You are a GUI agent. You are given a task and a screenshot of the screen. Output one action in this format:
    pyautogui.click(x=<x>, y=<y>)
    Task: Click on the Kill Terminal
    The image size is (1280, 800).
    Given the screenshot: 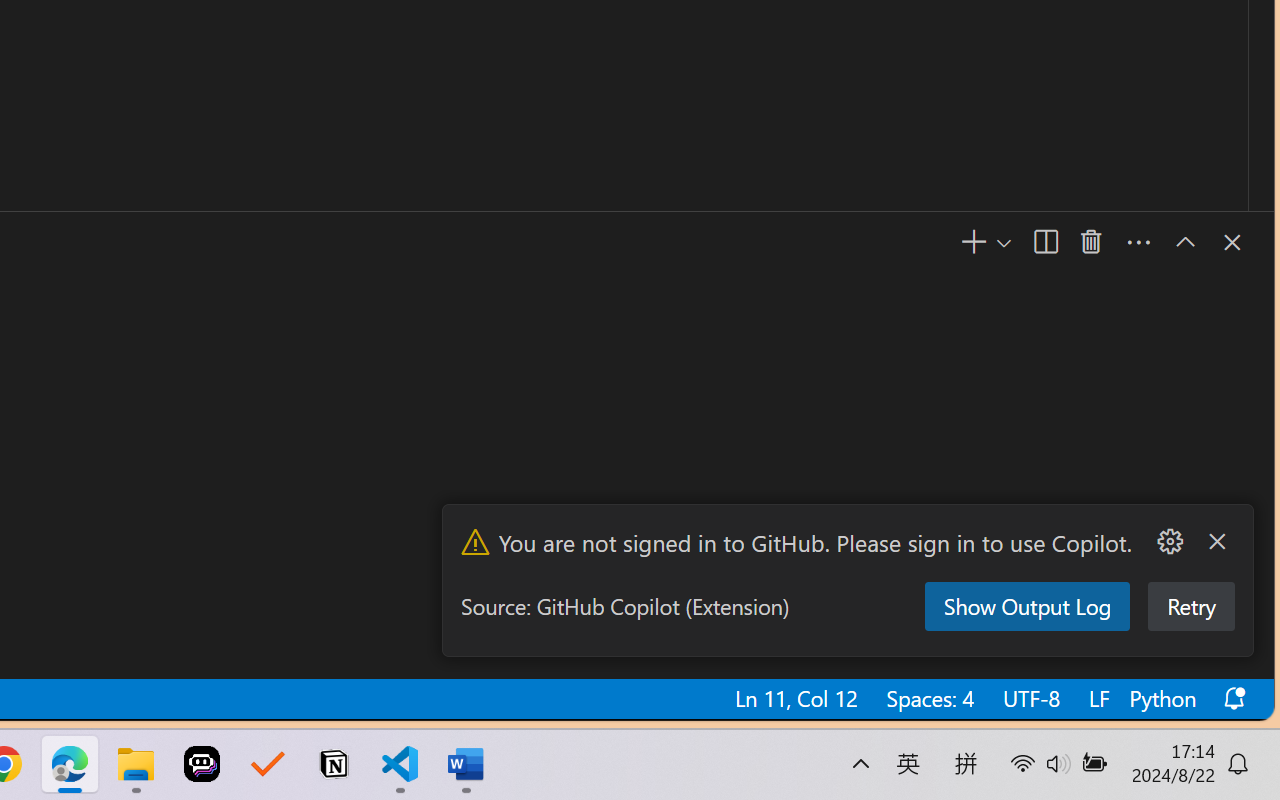 What is the action you would take?
    pyautogui.click(x=1091, y=243)
    